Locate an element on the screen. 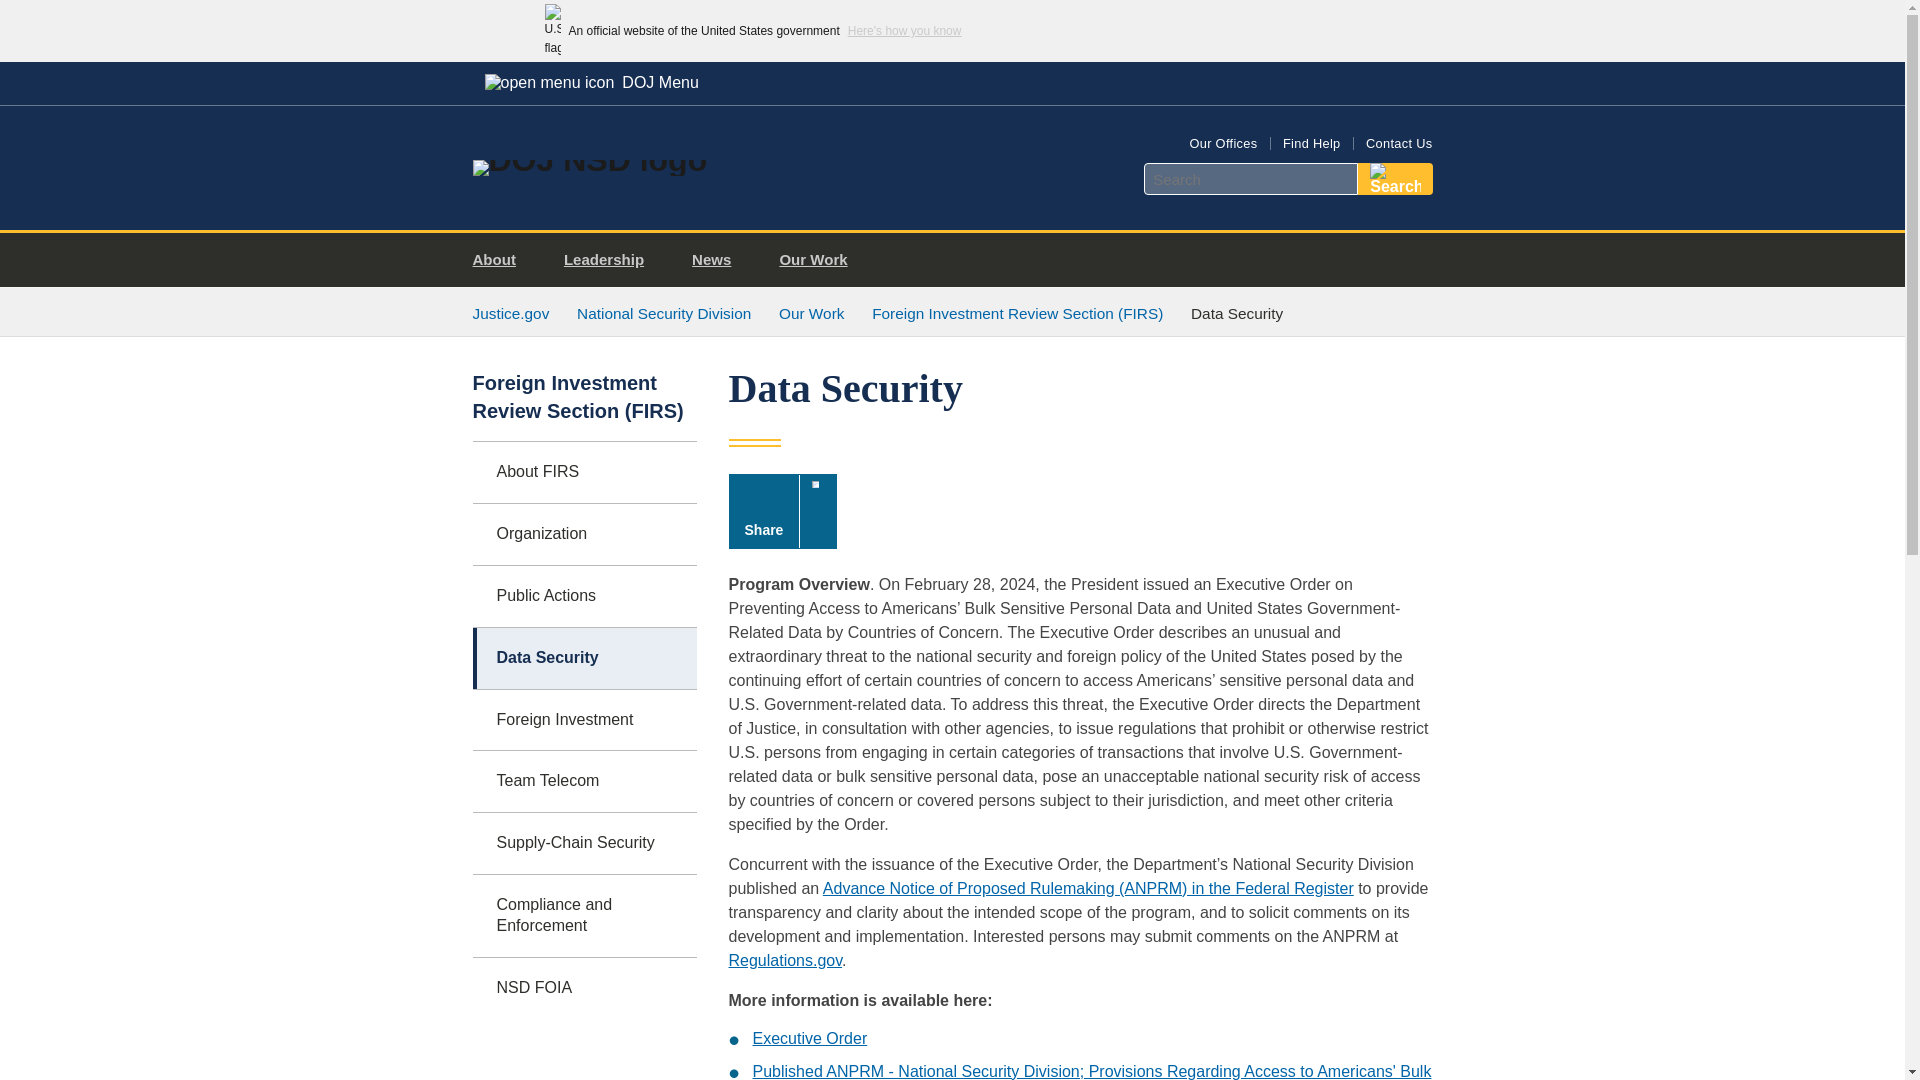  Leadership is located at coordinates (611, 260).